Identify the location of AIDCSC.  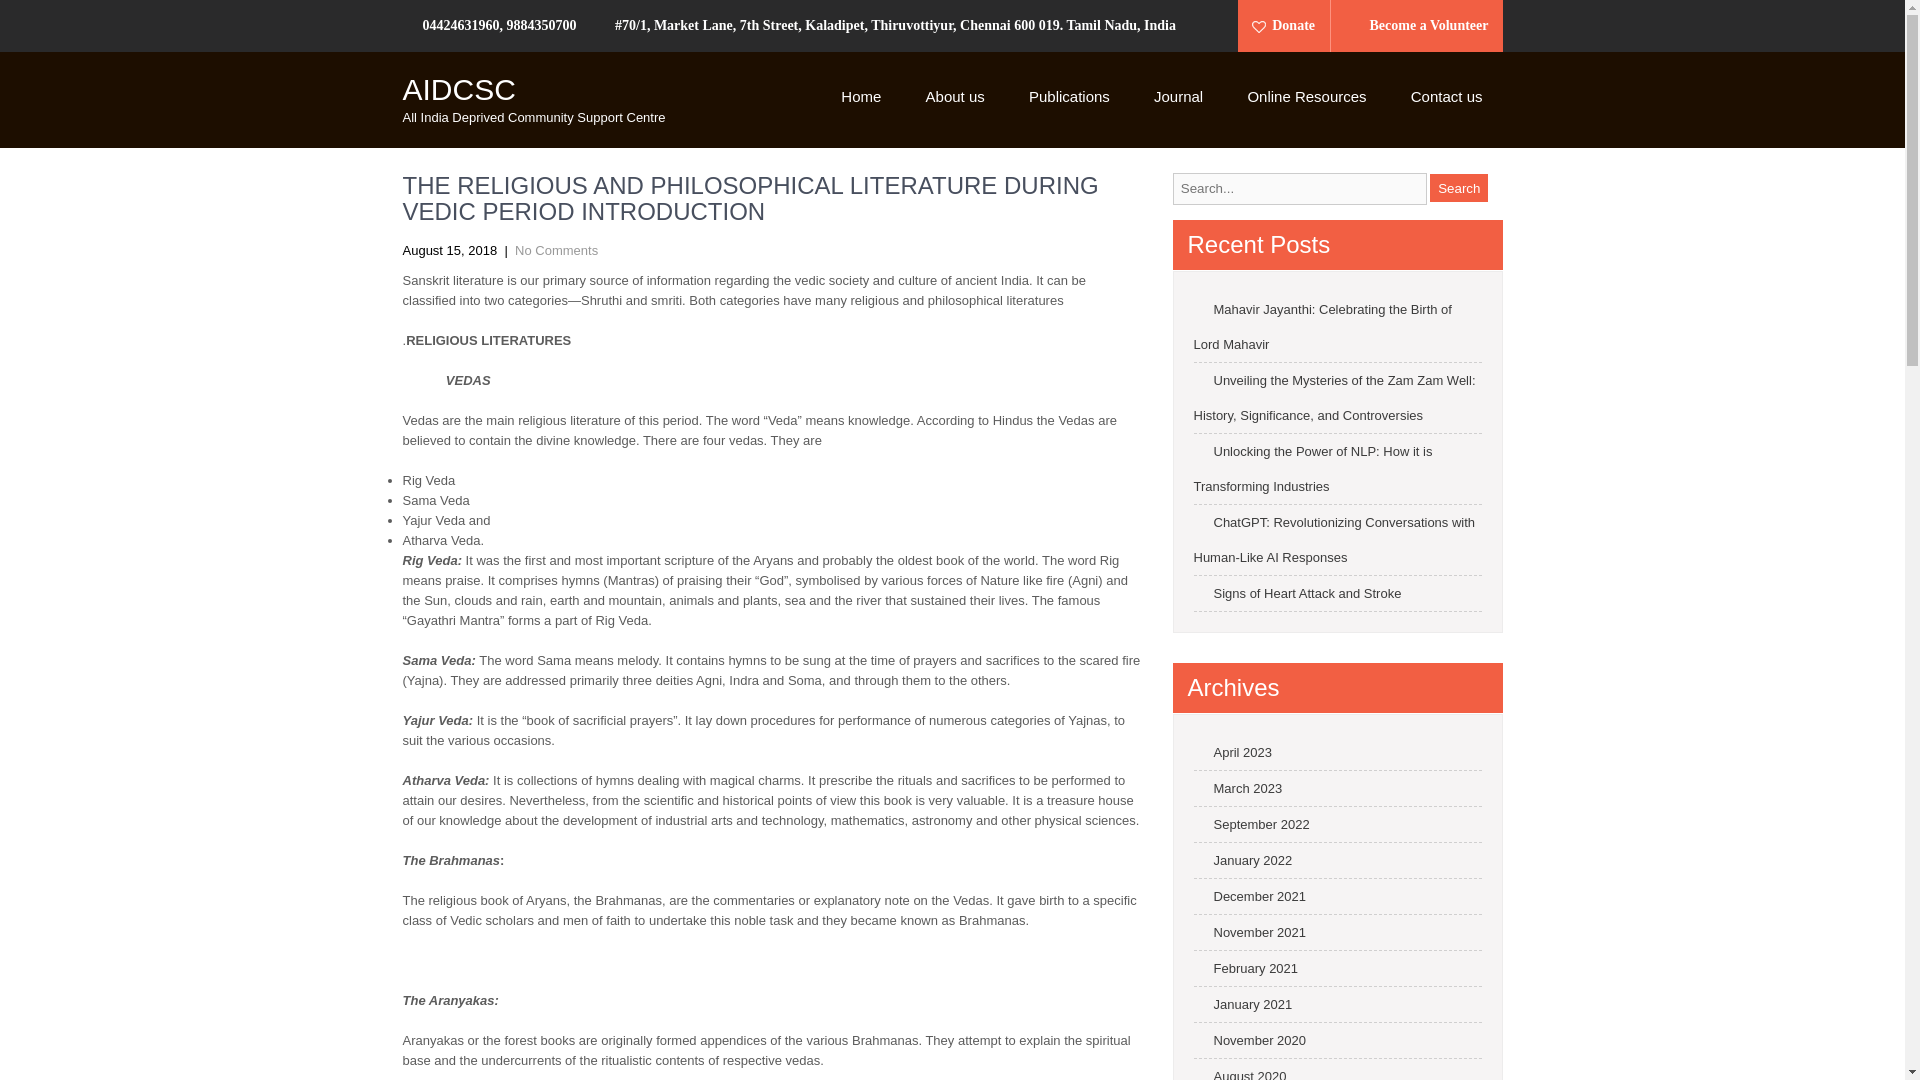
(458, 89).